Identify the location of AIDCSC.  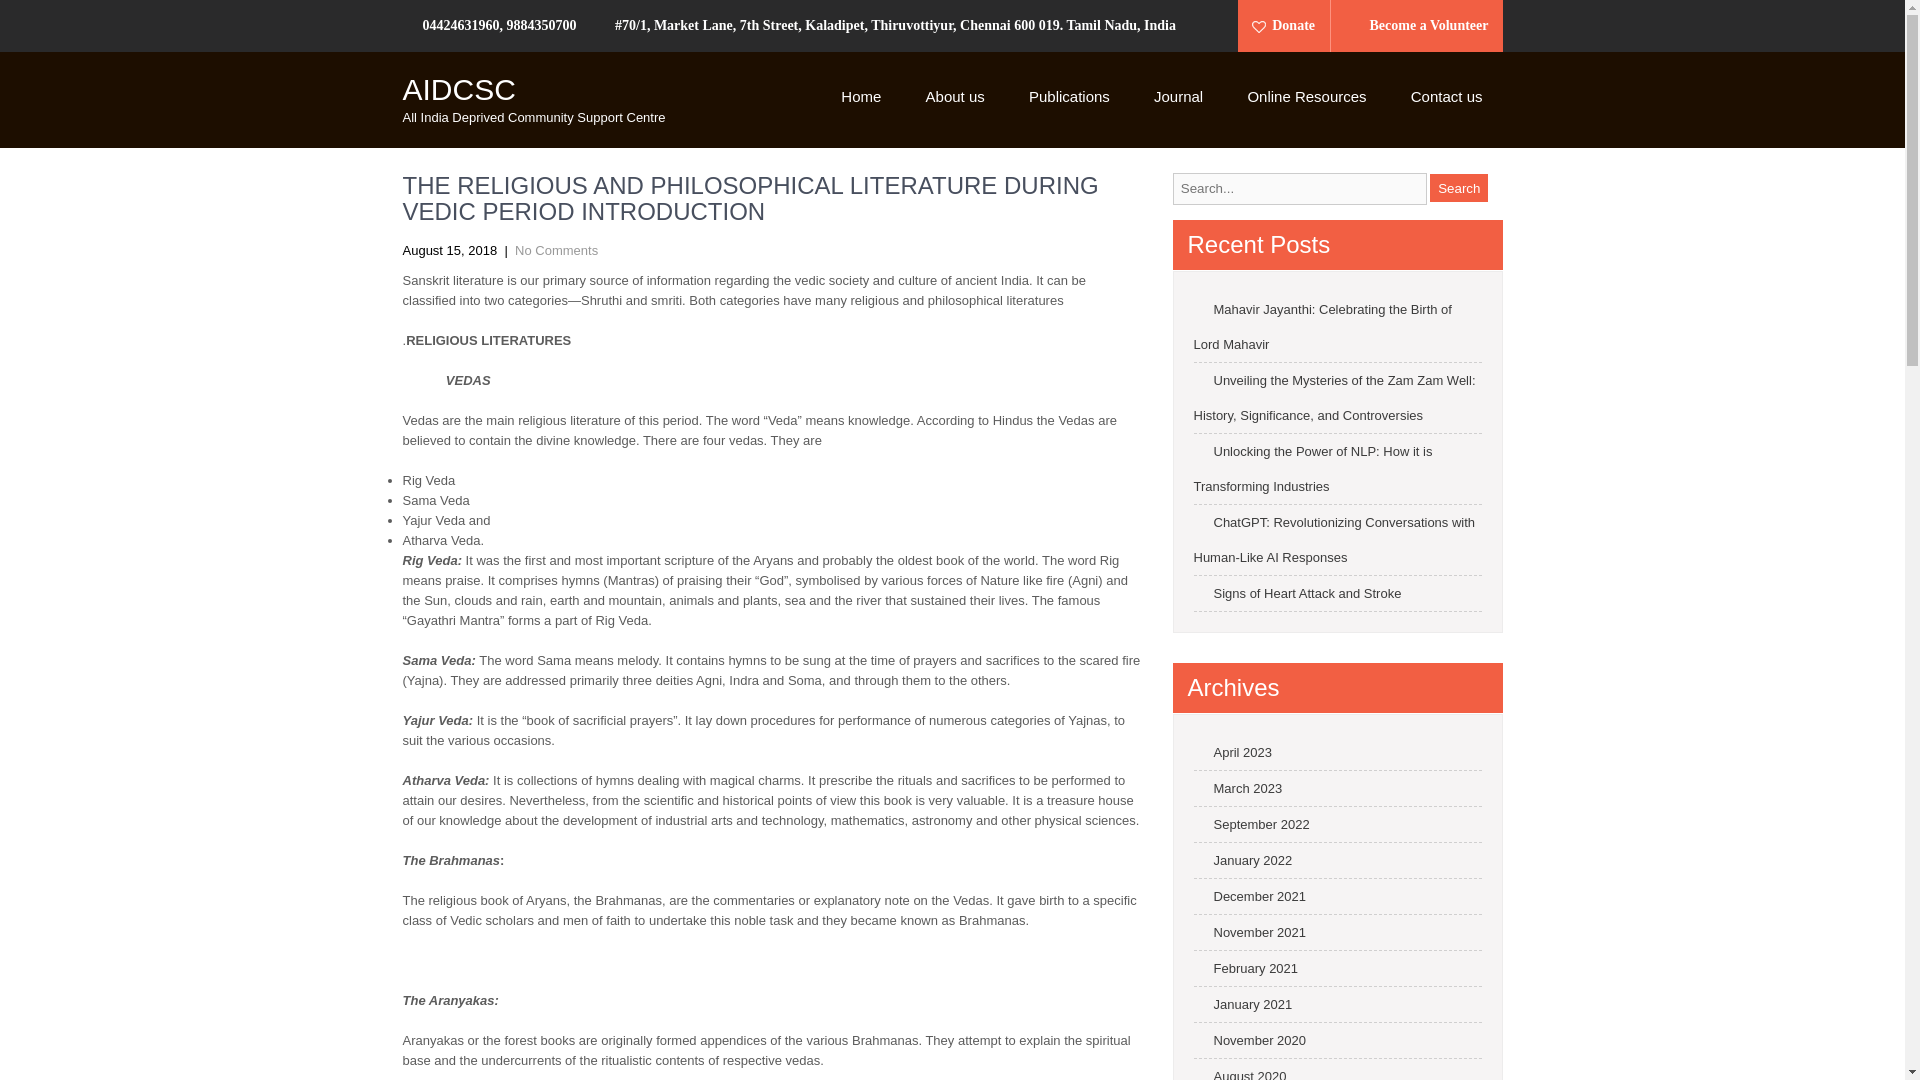
(458, 89).